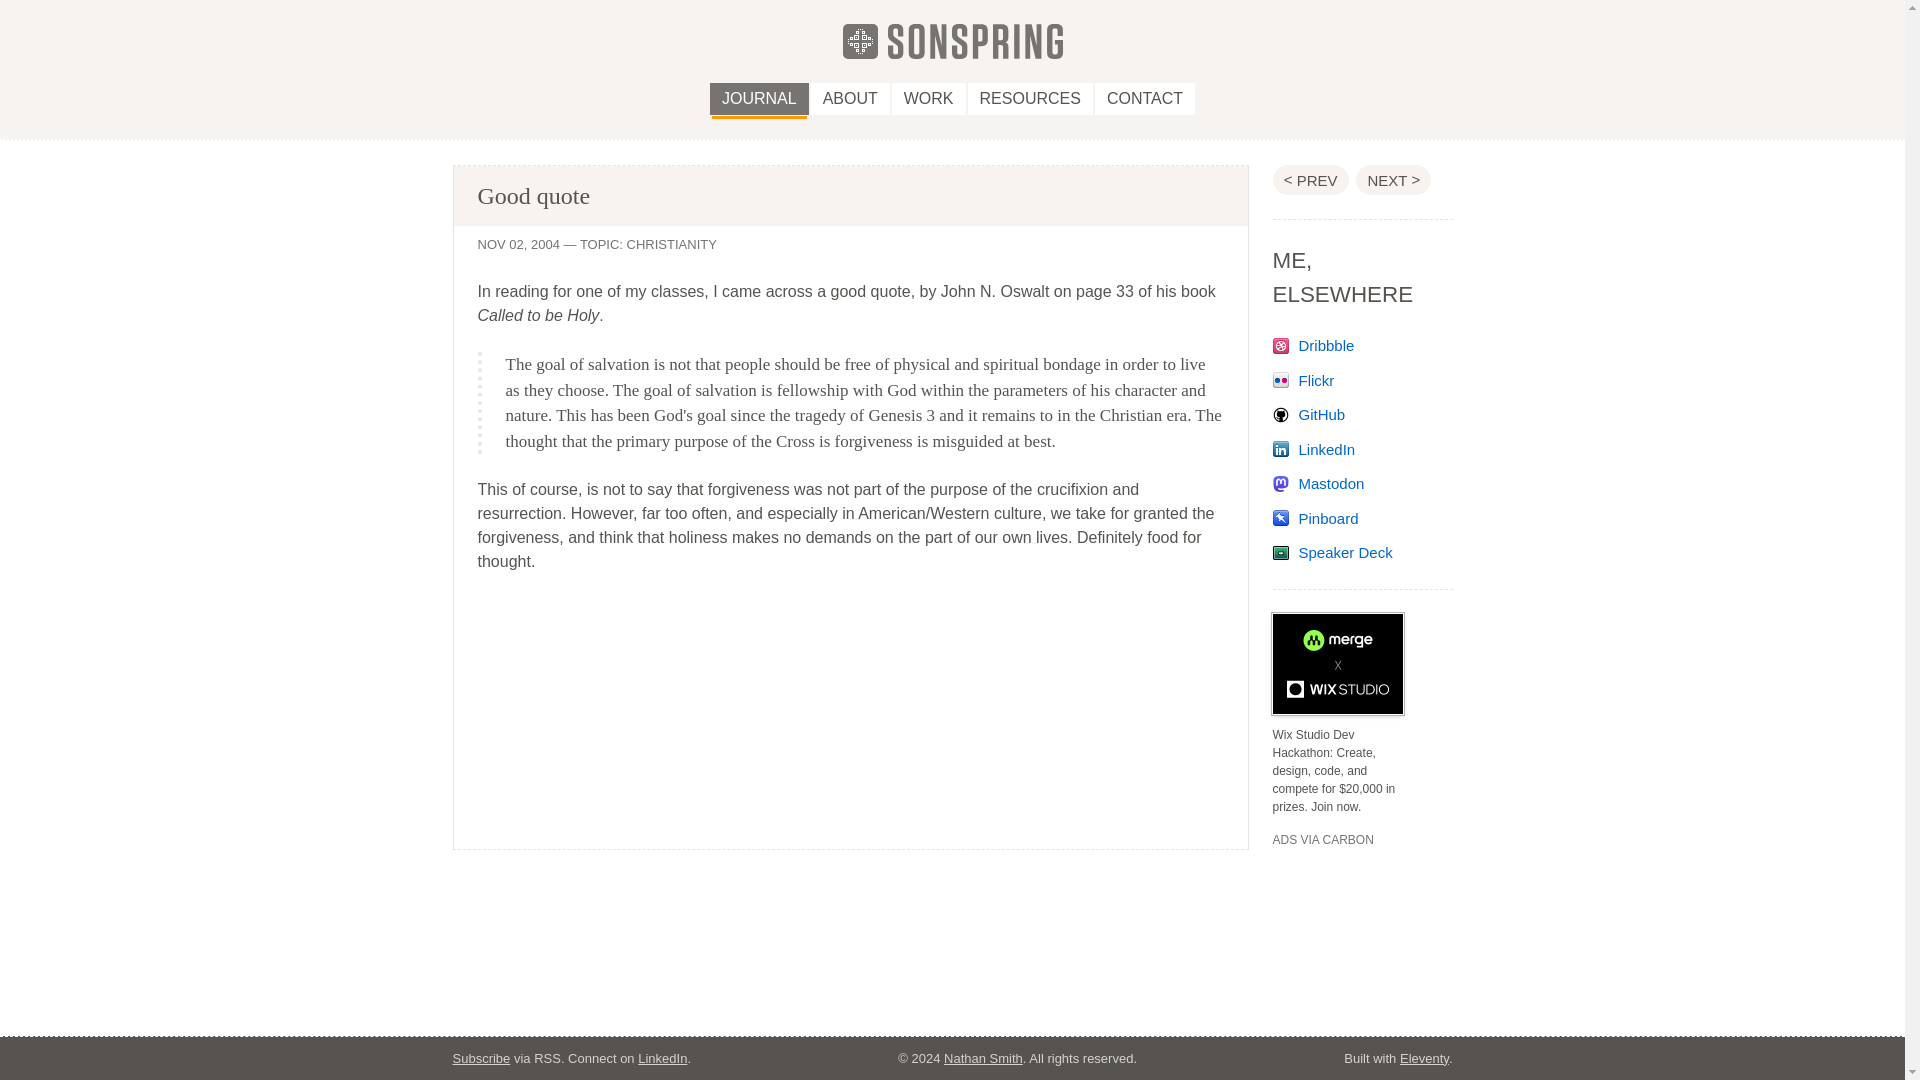  I want to click on RESOURCES, so click(1030, 98).